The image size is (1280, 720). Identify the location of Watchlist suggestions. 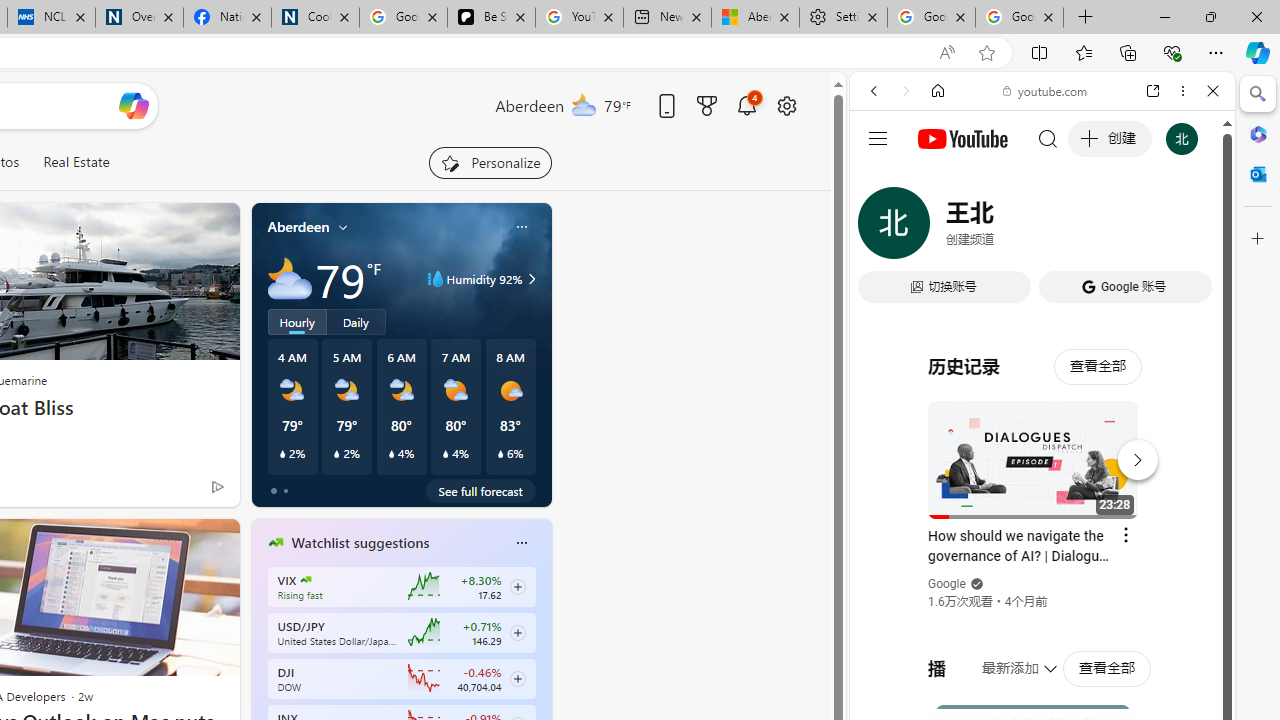
(360, 543).